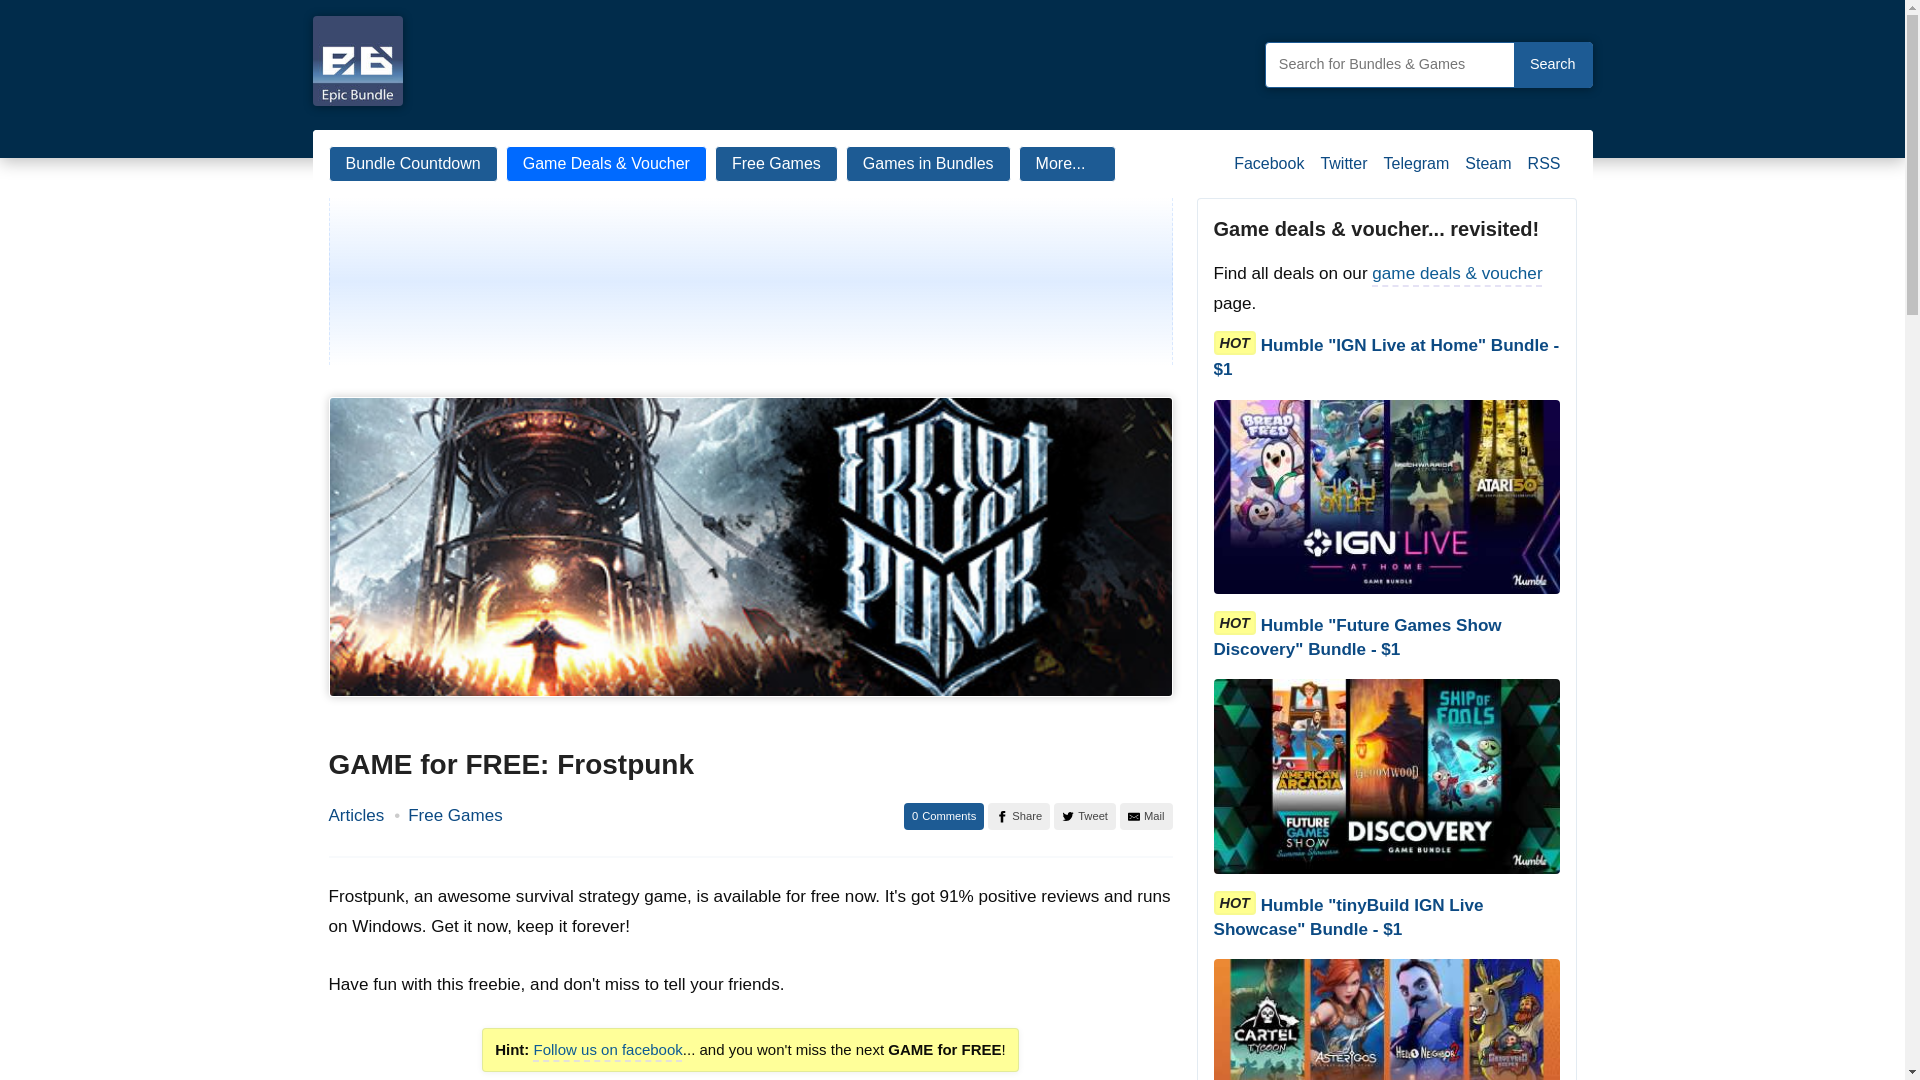 The width and height of the screenshot is (1920, 1080). What do you see at coordinates (1146, 816) in the screenshot?
I see `Send email about GAME for FREE: Frostpunk to your friends.` at bounding box center [1146, 816].